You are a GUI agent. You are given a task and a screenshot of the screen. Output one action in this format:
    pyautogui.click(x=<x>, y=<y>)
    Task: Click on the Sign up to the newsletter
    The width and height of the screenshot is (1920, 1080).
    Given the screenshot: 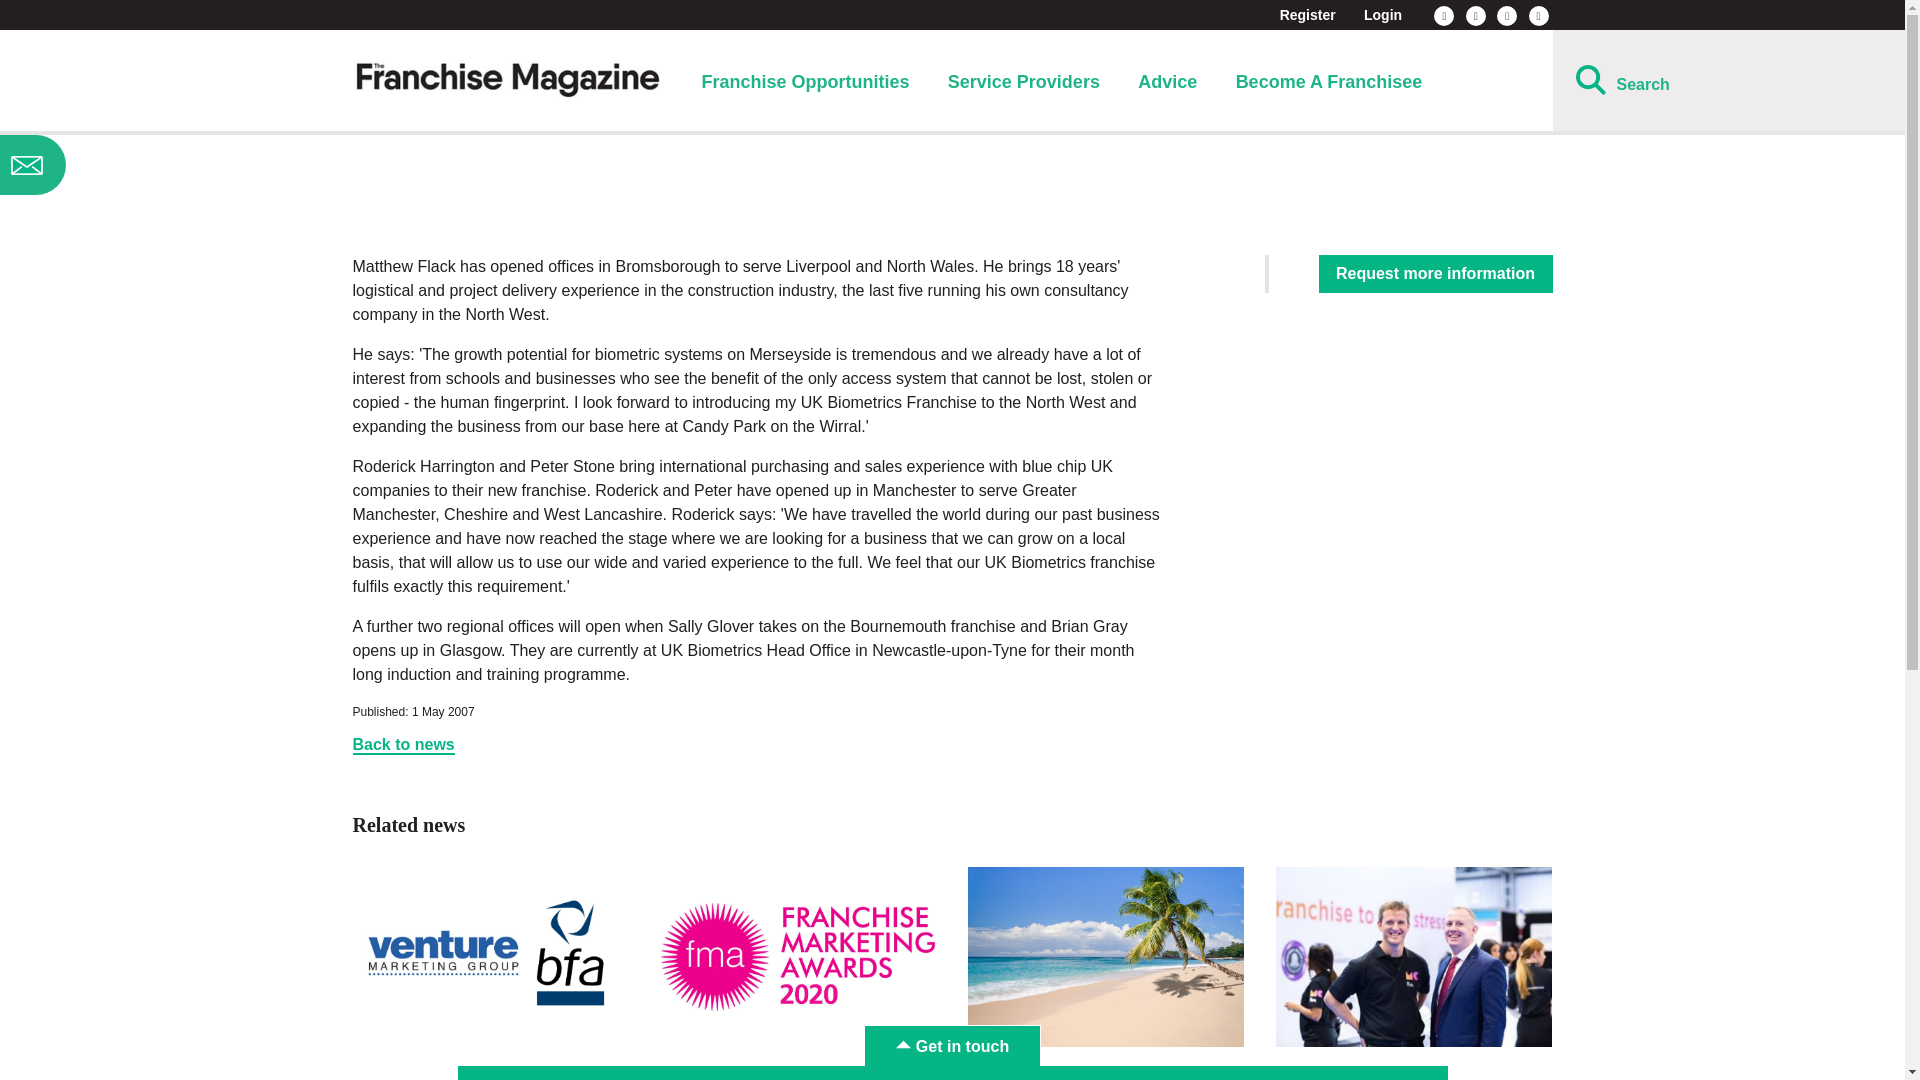 What is the action you would take?
    pyautogui.click(x=158, y=165)
    